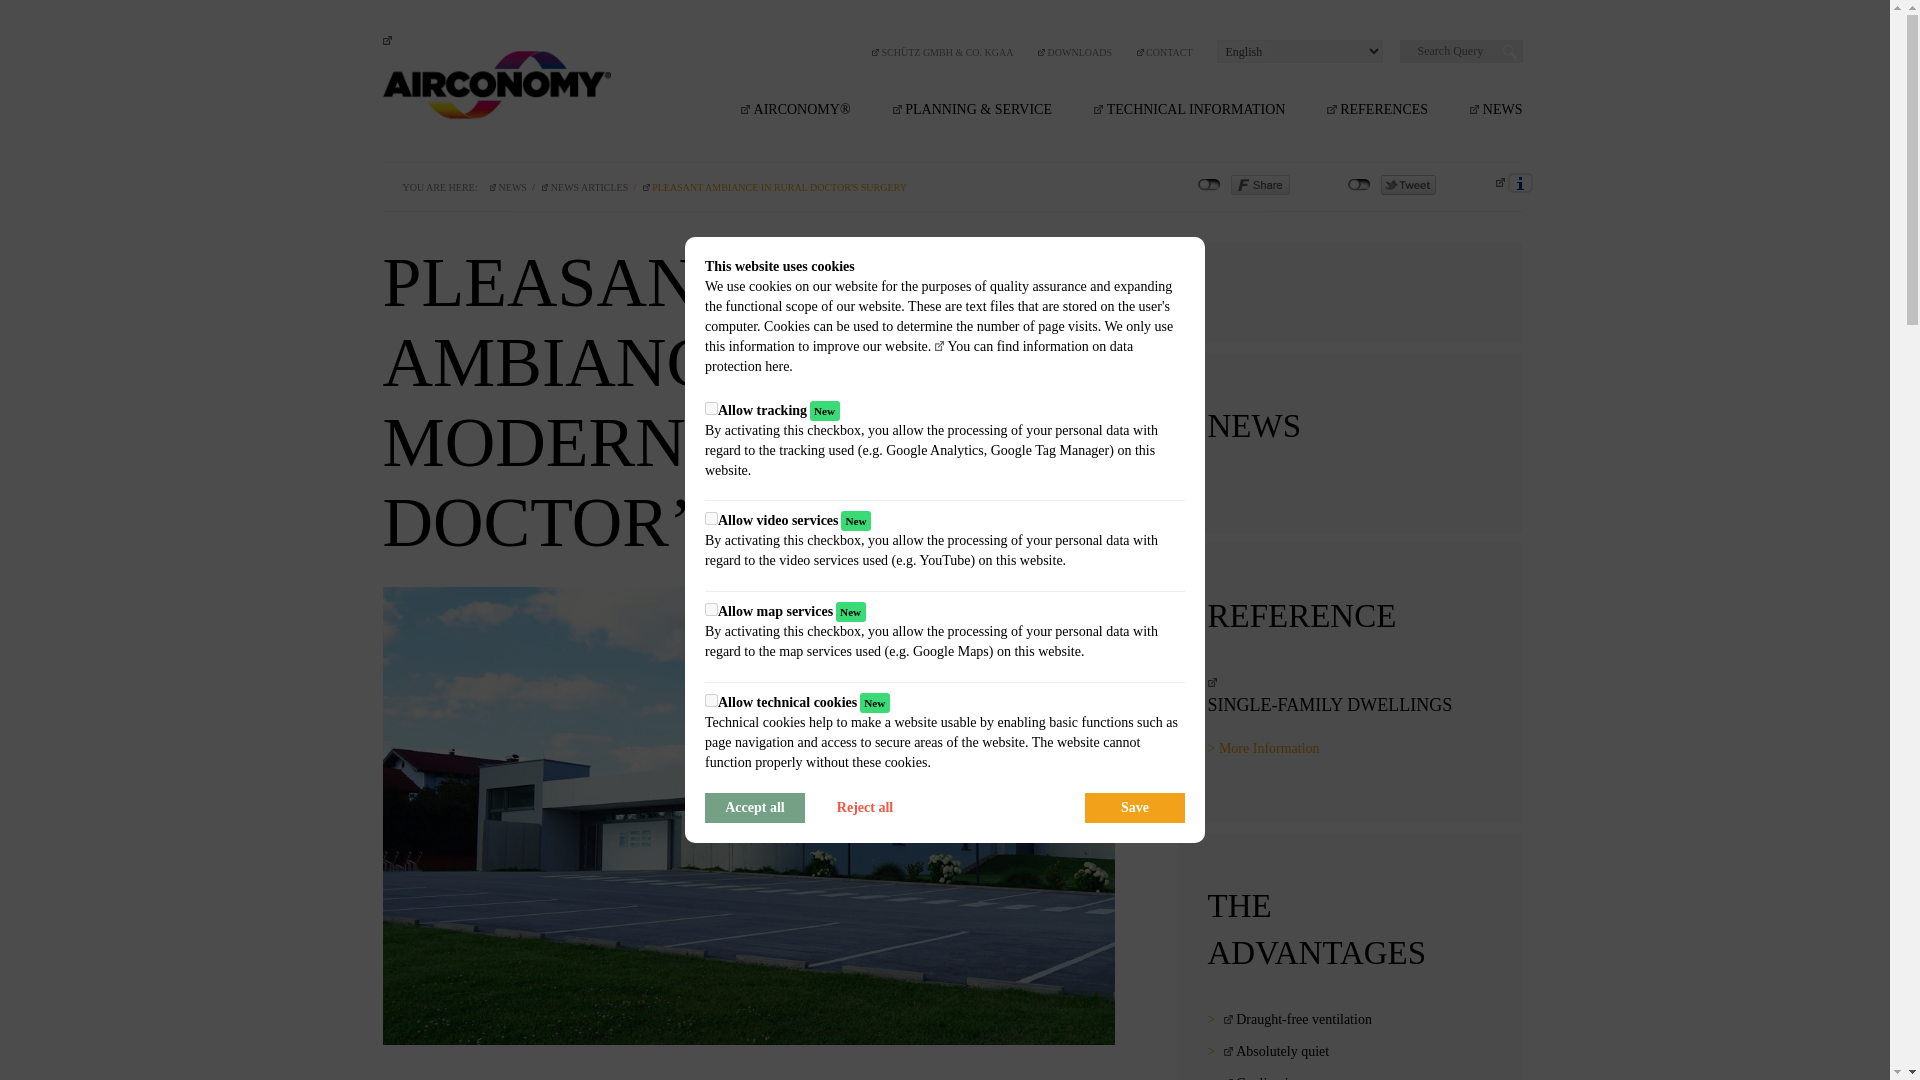 Image resolution: width=1920 pixels, height=1080 pixels. I want to click on REFERENCES, so click(1377, 110).